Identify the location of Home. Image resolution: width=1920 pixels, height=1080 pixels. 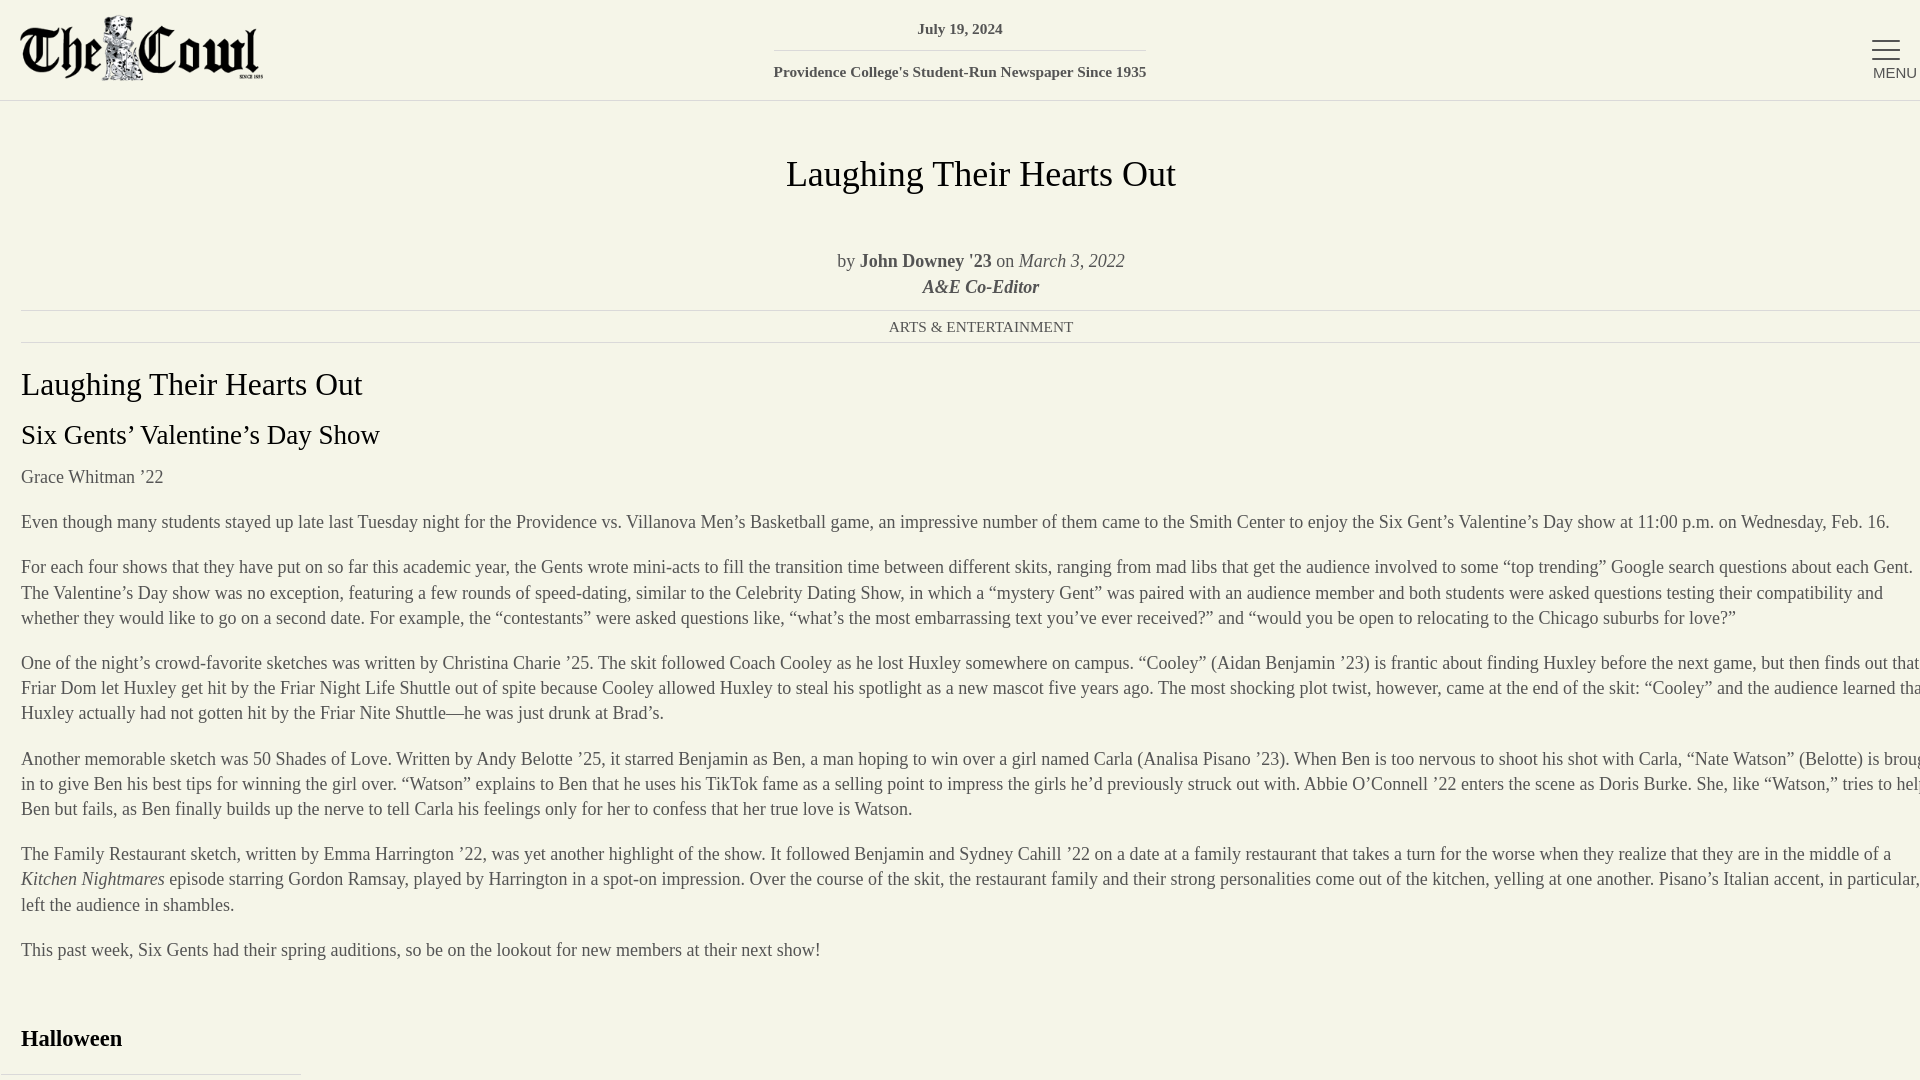
(1682, 98).